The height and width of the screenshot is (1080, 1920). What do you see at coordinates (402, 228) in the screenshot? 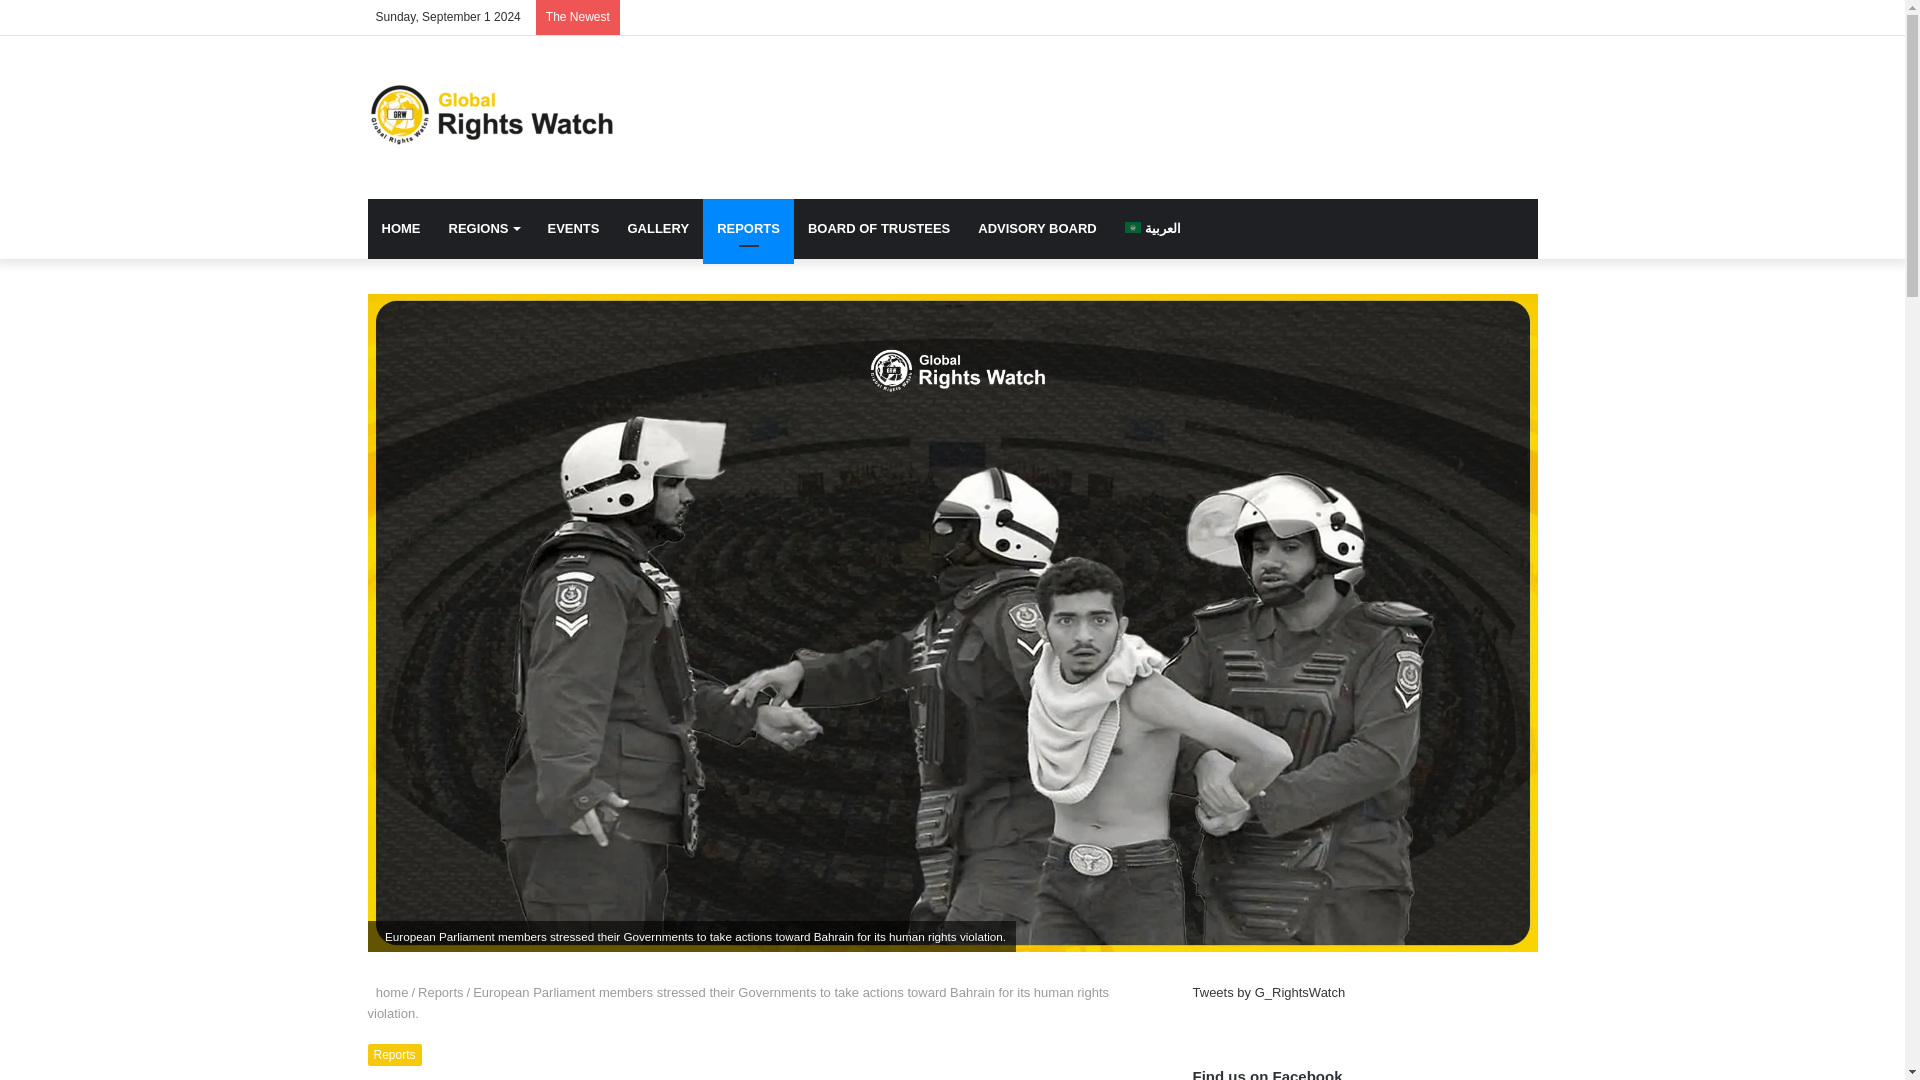
I see `HOME` at bounding box center [402, 228].